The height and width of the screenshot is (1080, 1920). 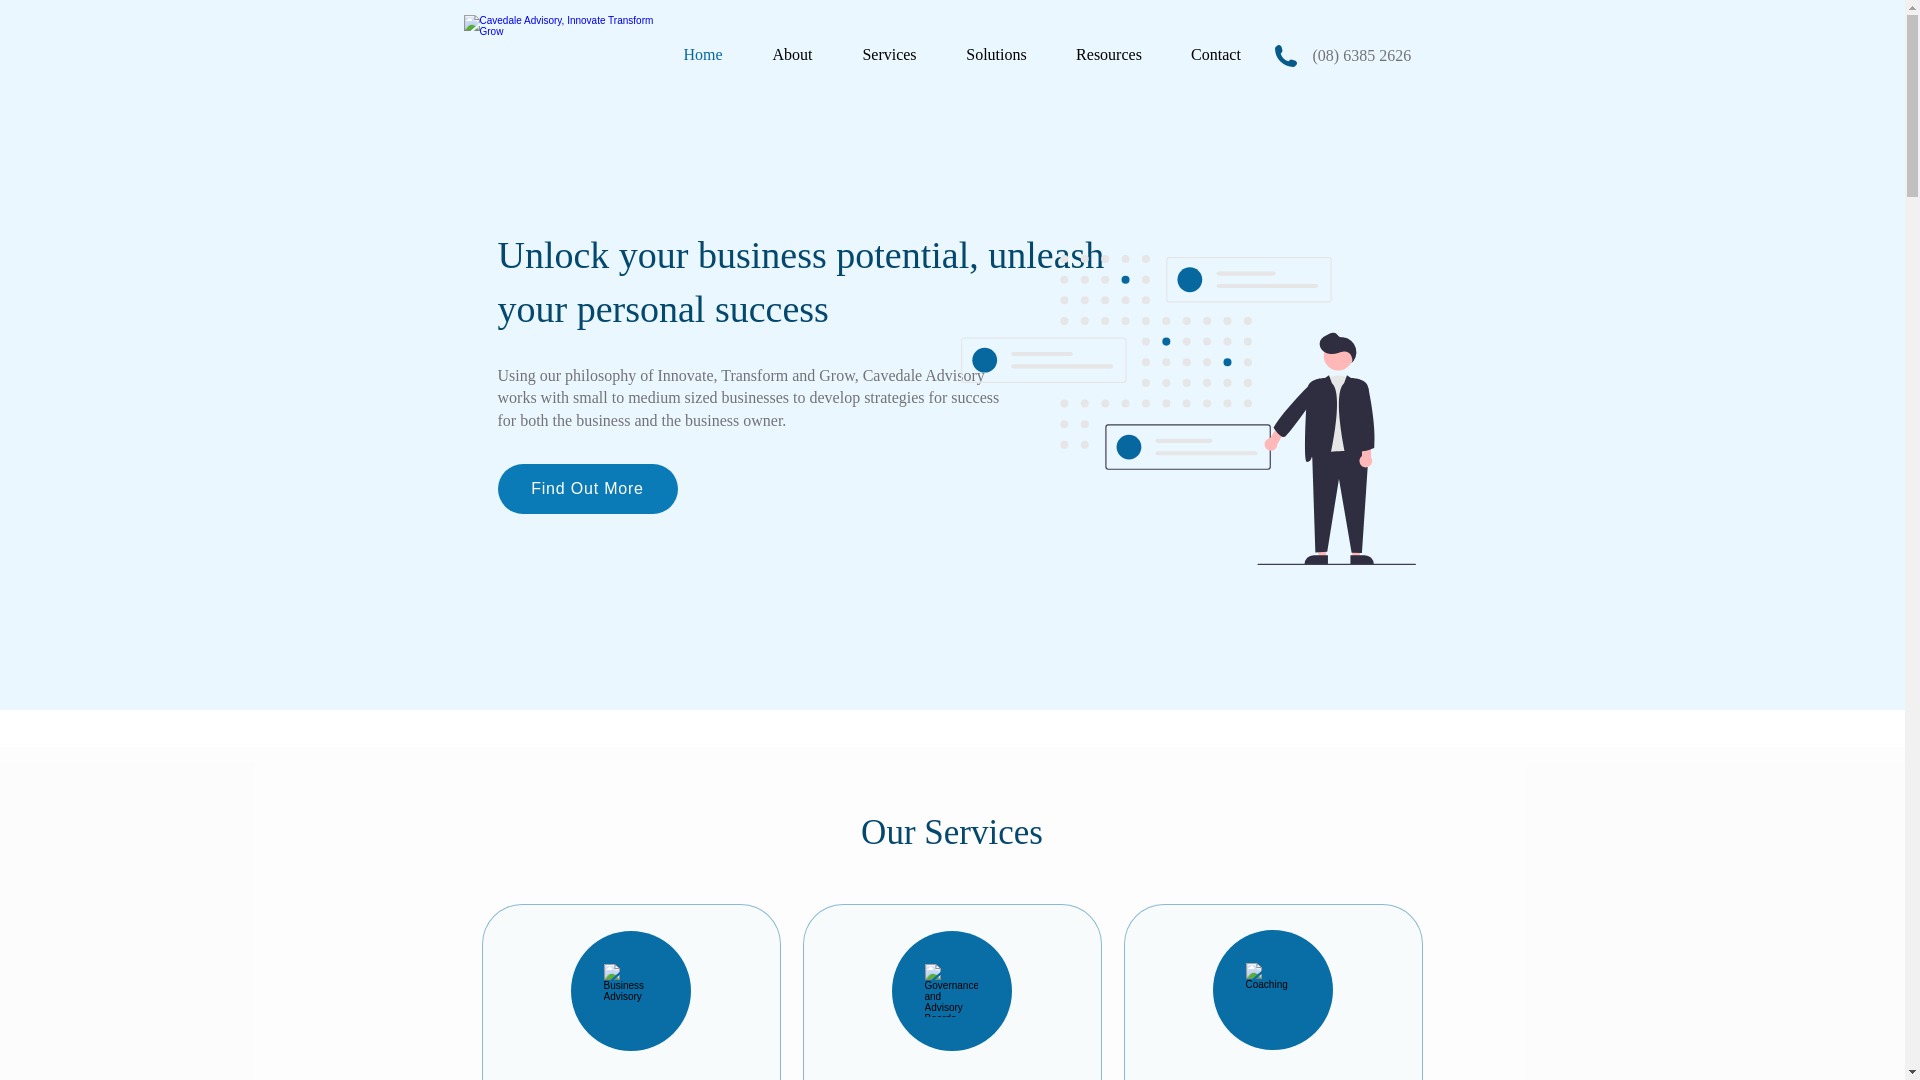 I want to click on Contact, so click(x=1215, y=54).